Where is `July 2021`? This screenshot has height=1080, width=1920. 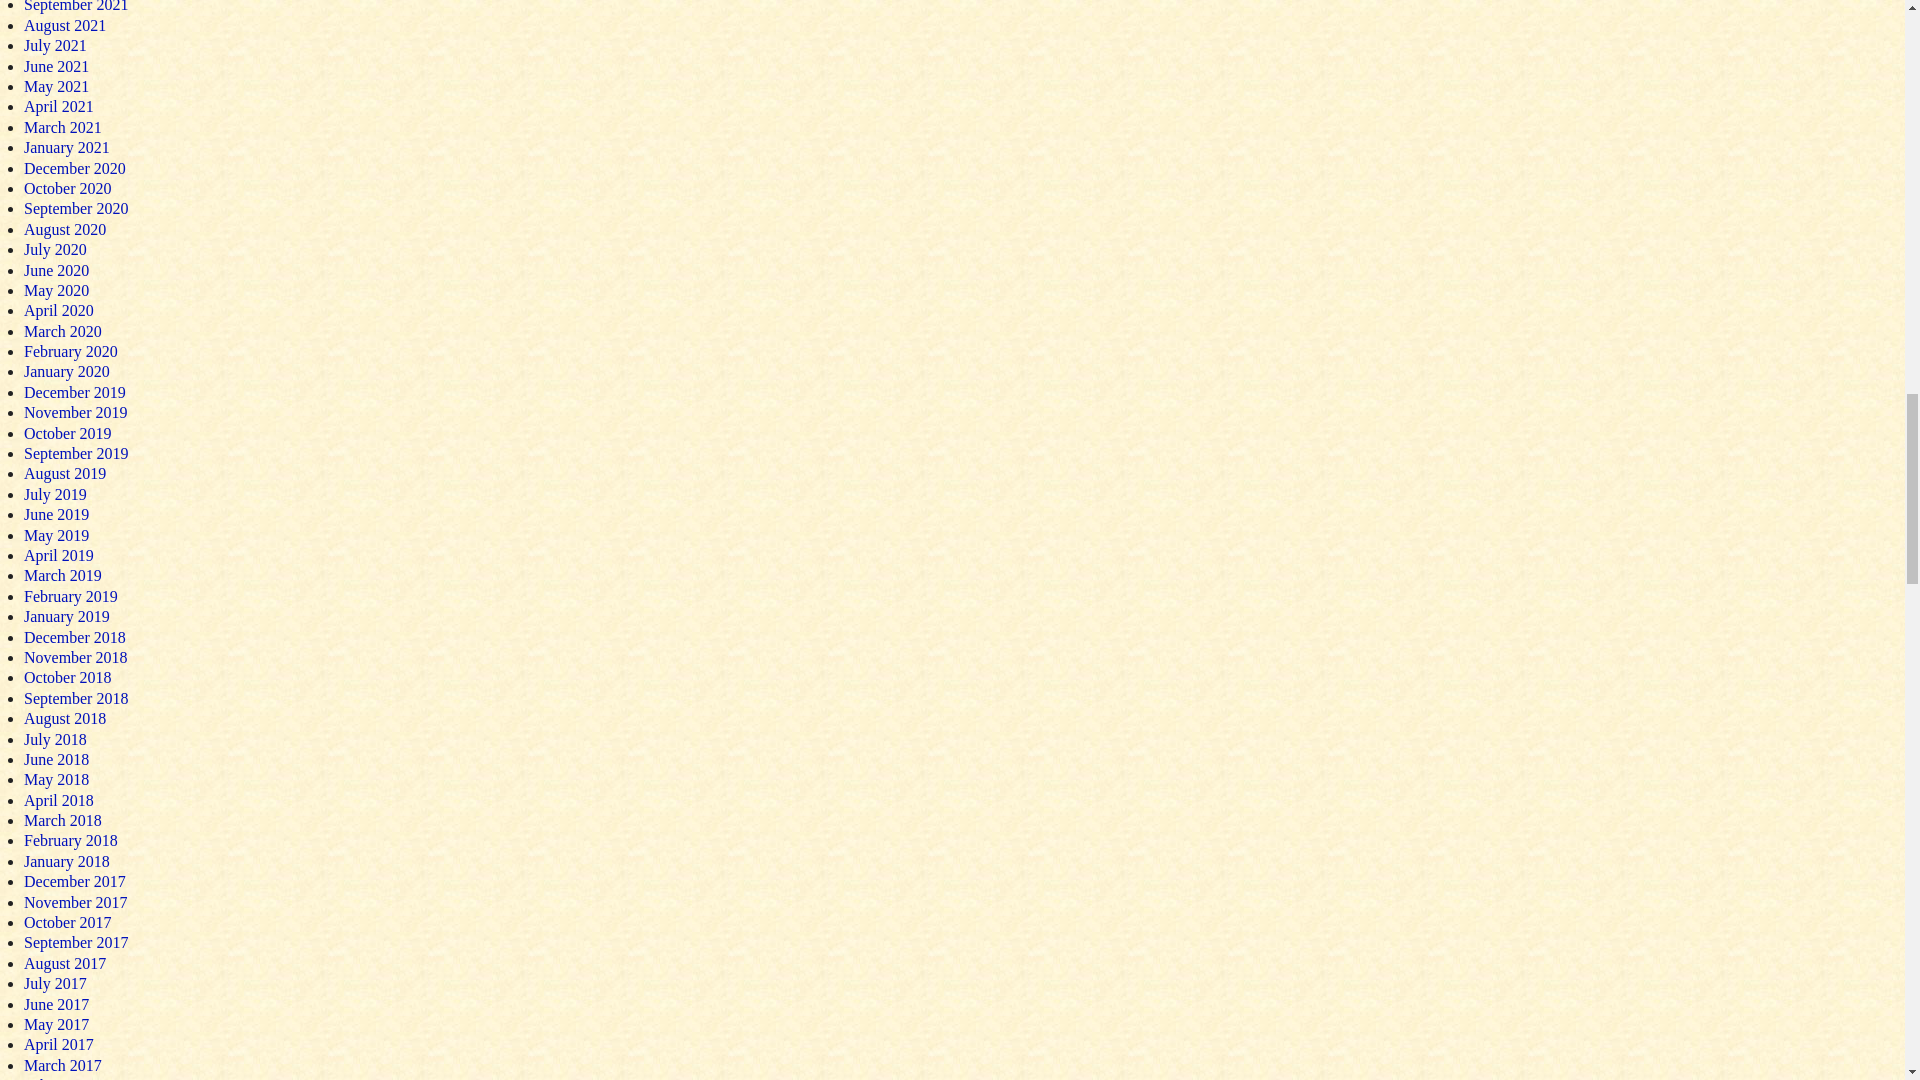 July 2021 is located at coordinates (54, 45).